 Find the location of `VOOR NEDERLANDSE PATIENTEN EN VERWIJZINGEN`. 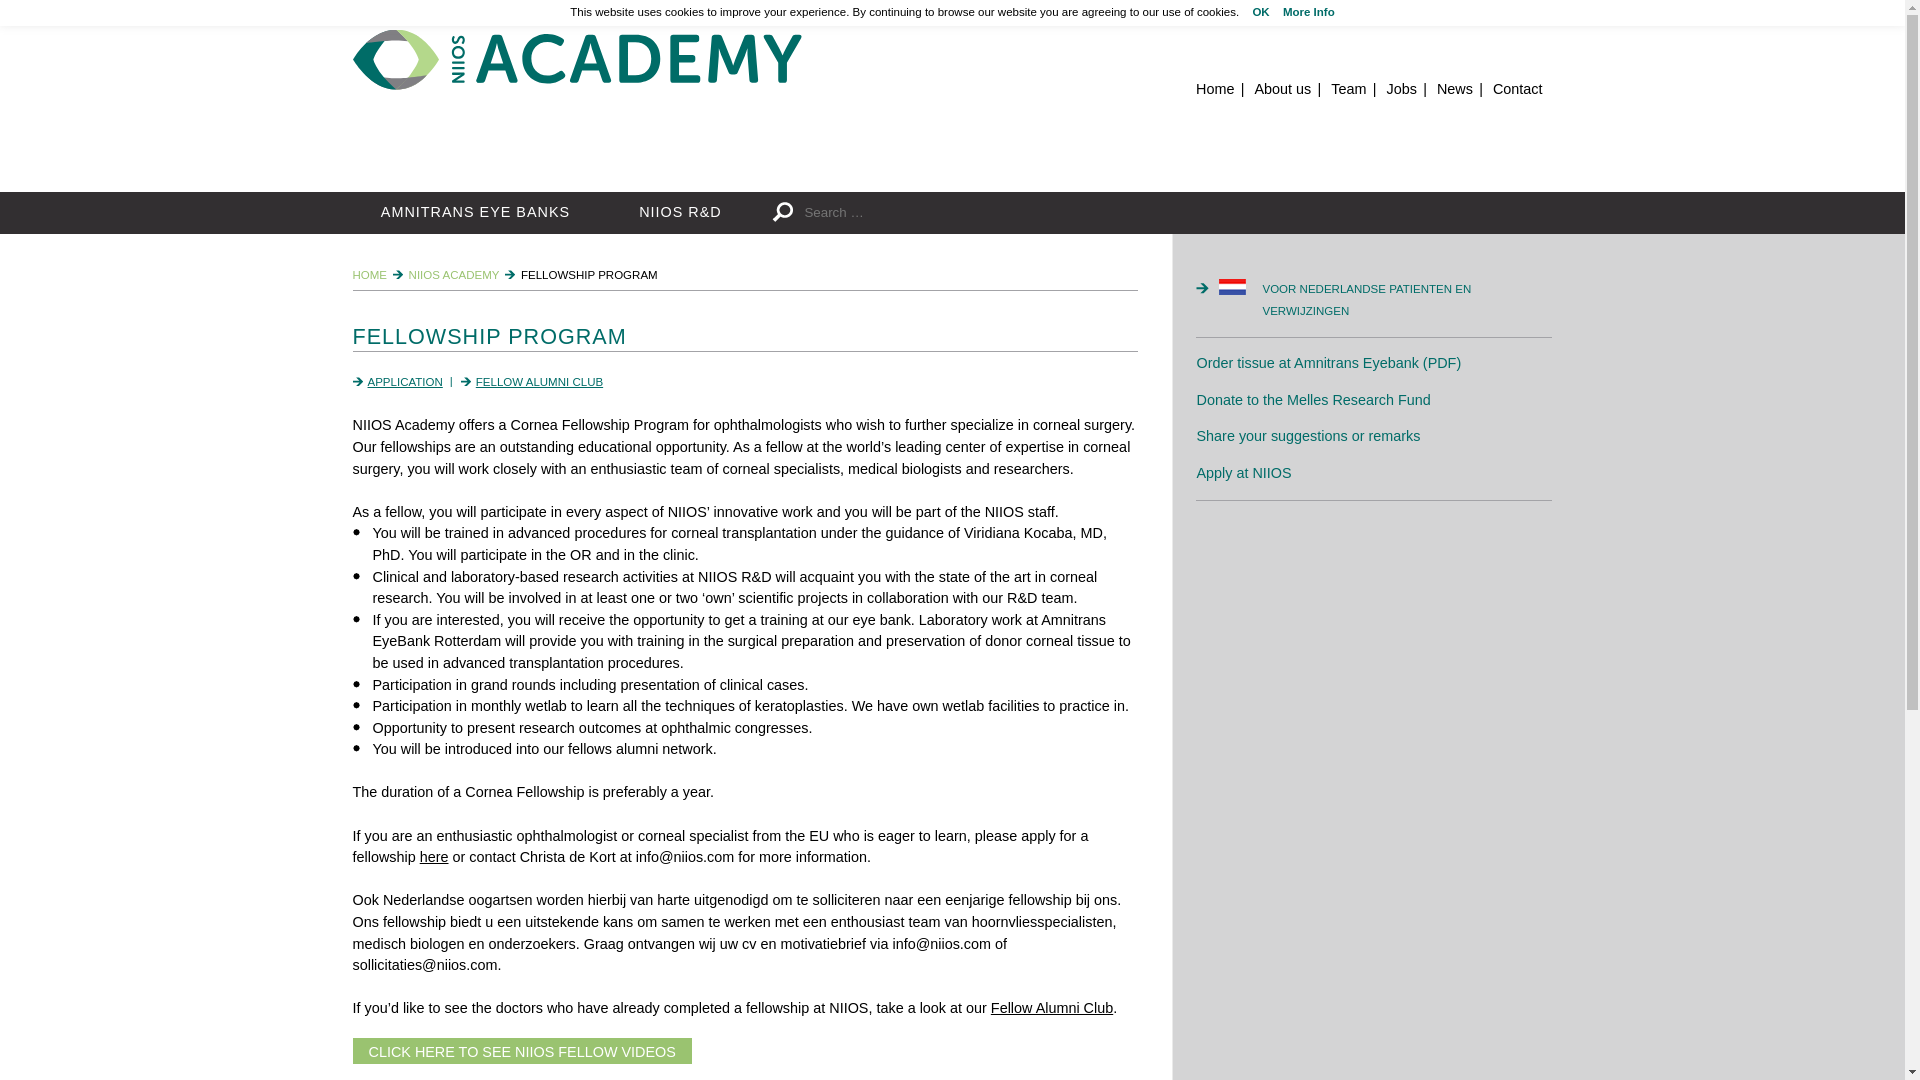

VOOR NEDERLANDSE PATIENTEN EN VERWIJZINGEN is located at coordinates (1385, 300).